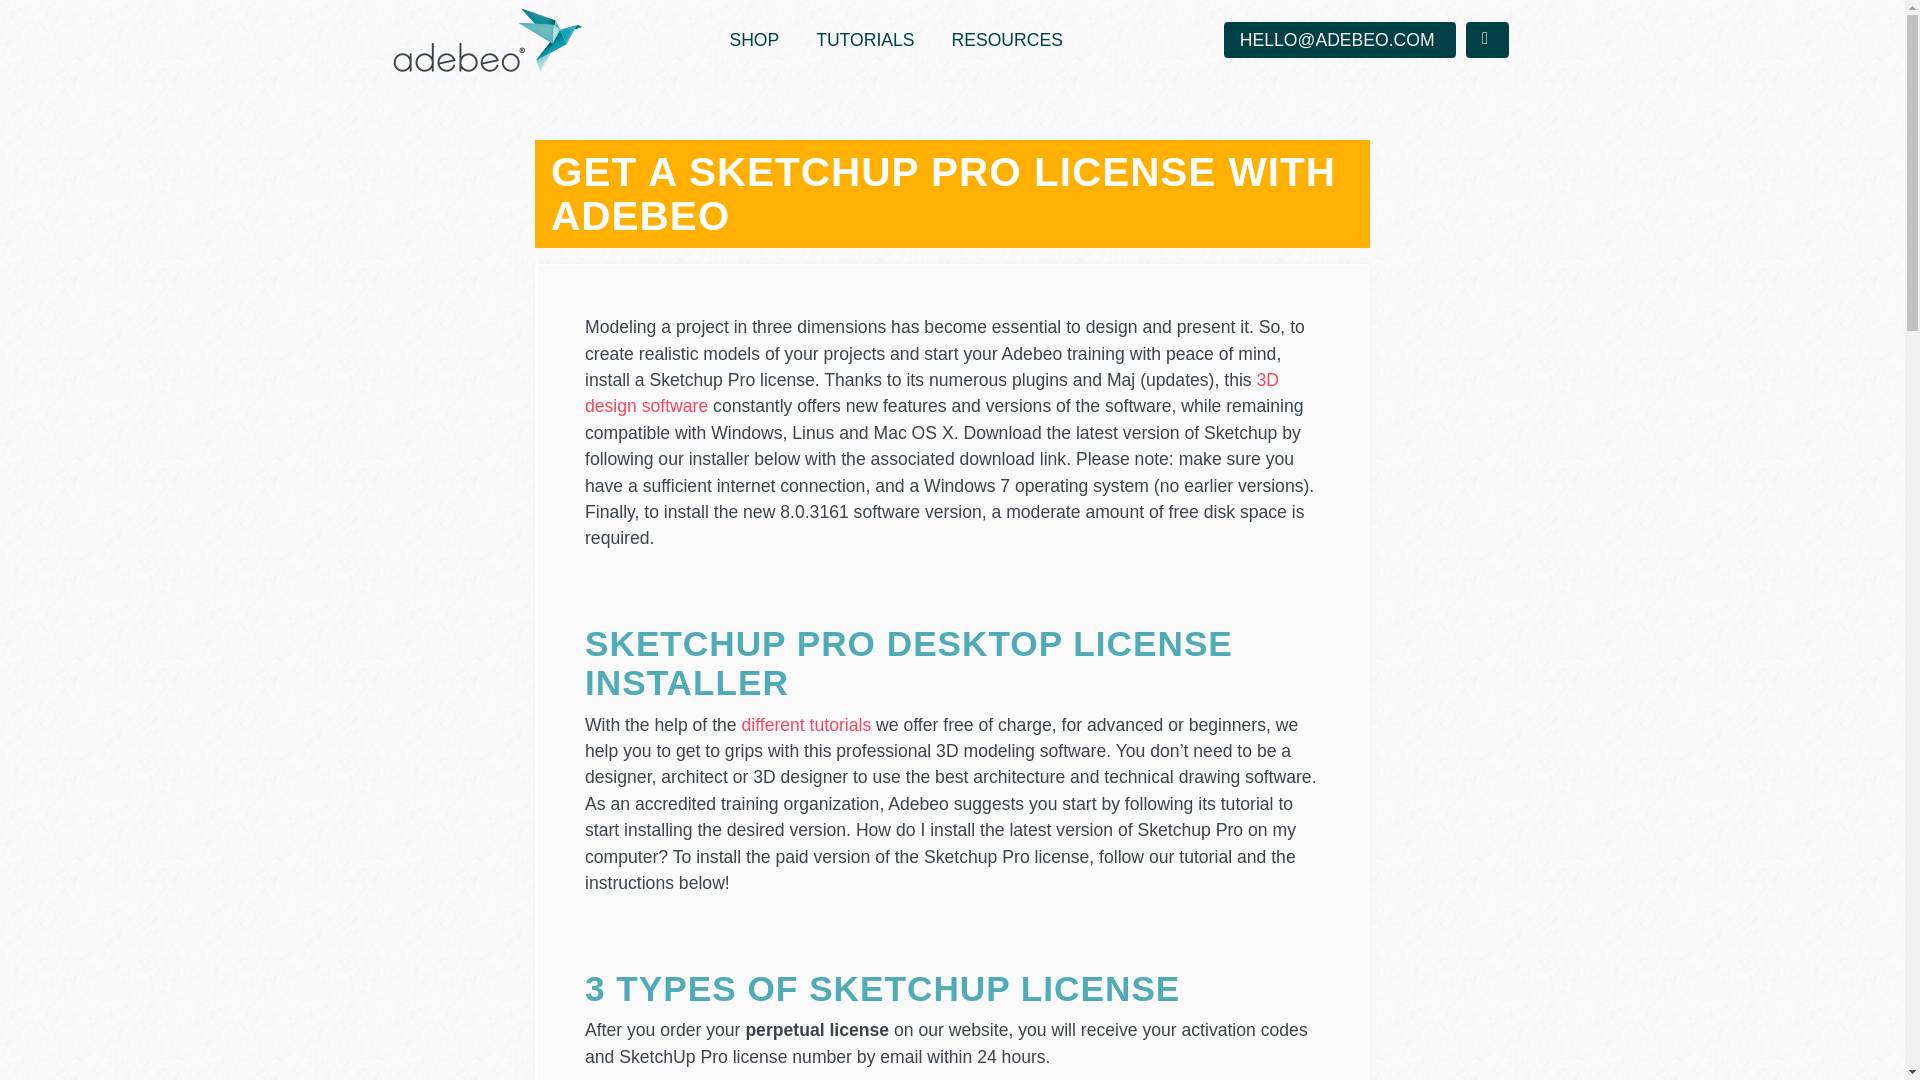 The image size is (1920, 1080). Describe the element at coordinates (864, 40) in the screenshot. I see `TUTORIALS` at that location.